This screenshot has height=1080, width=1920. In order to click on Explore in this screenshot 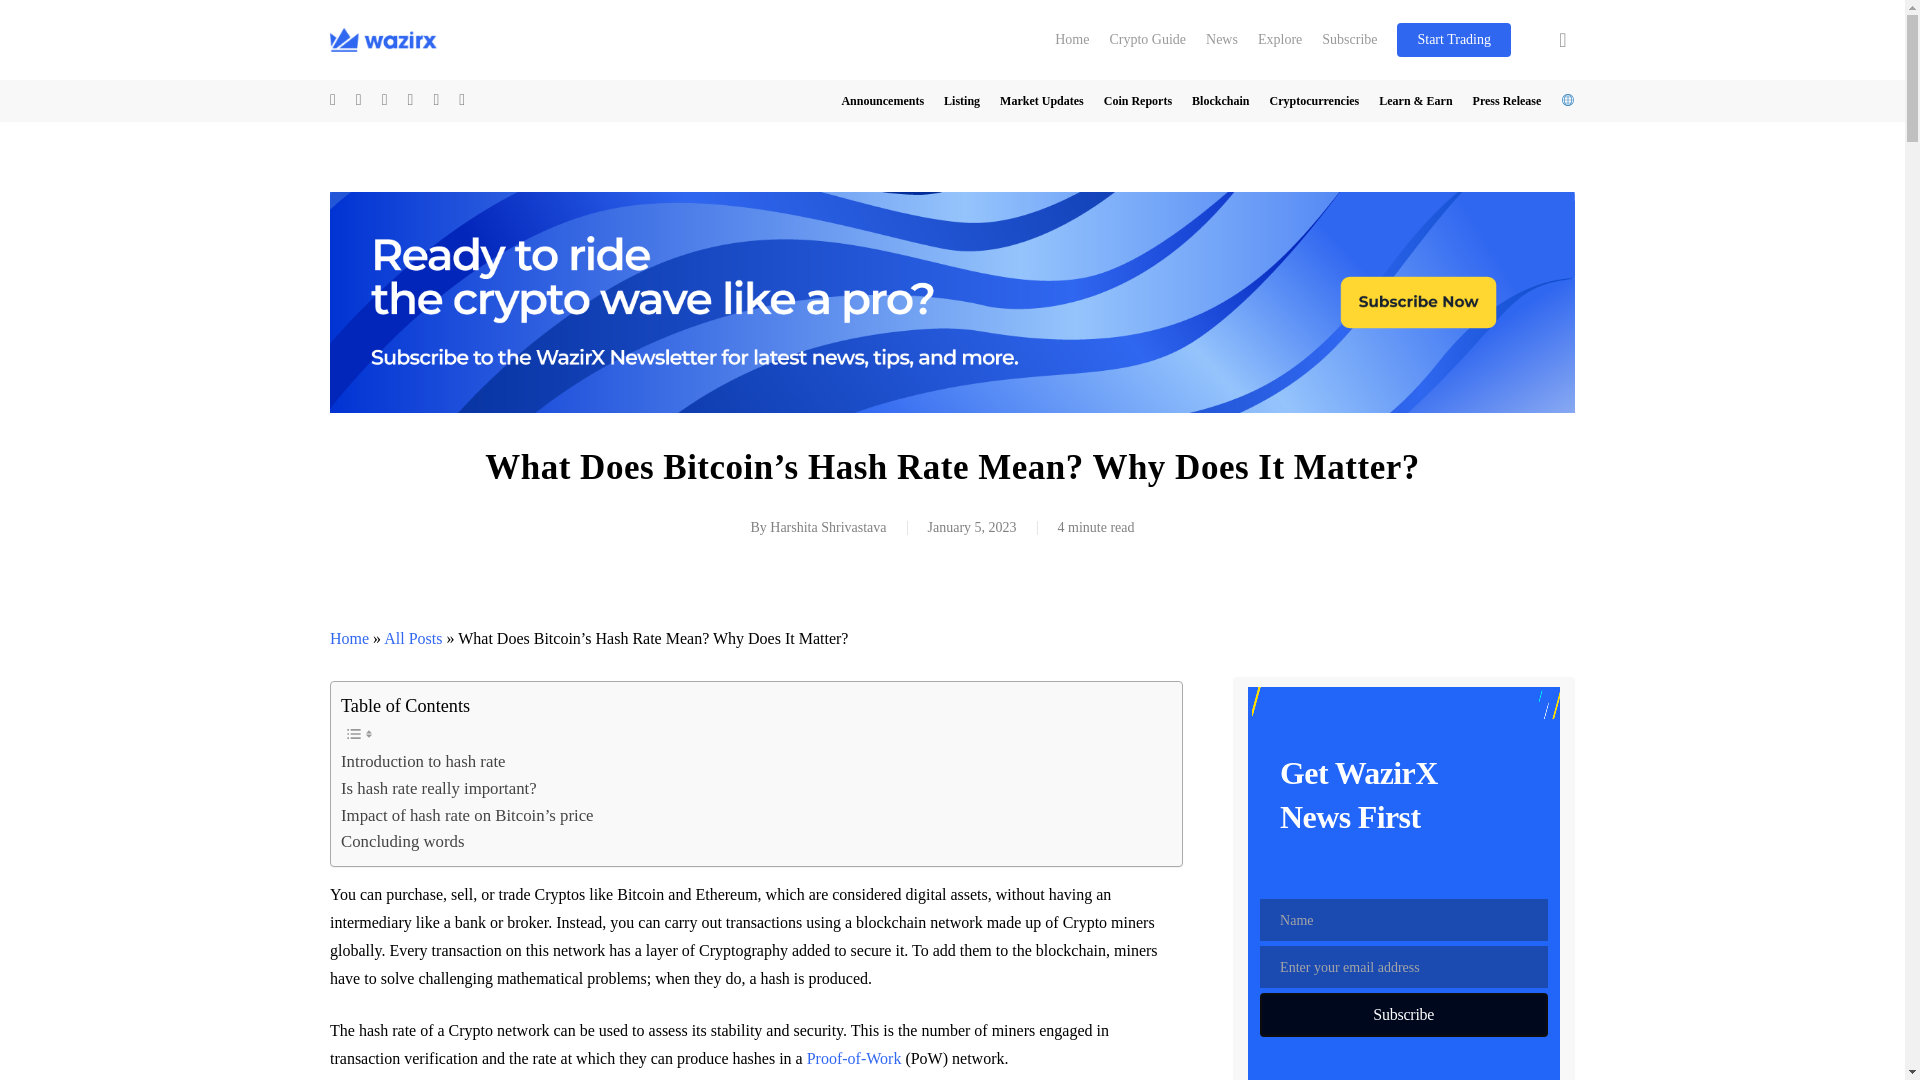, I will do `click(1280, 40)`.